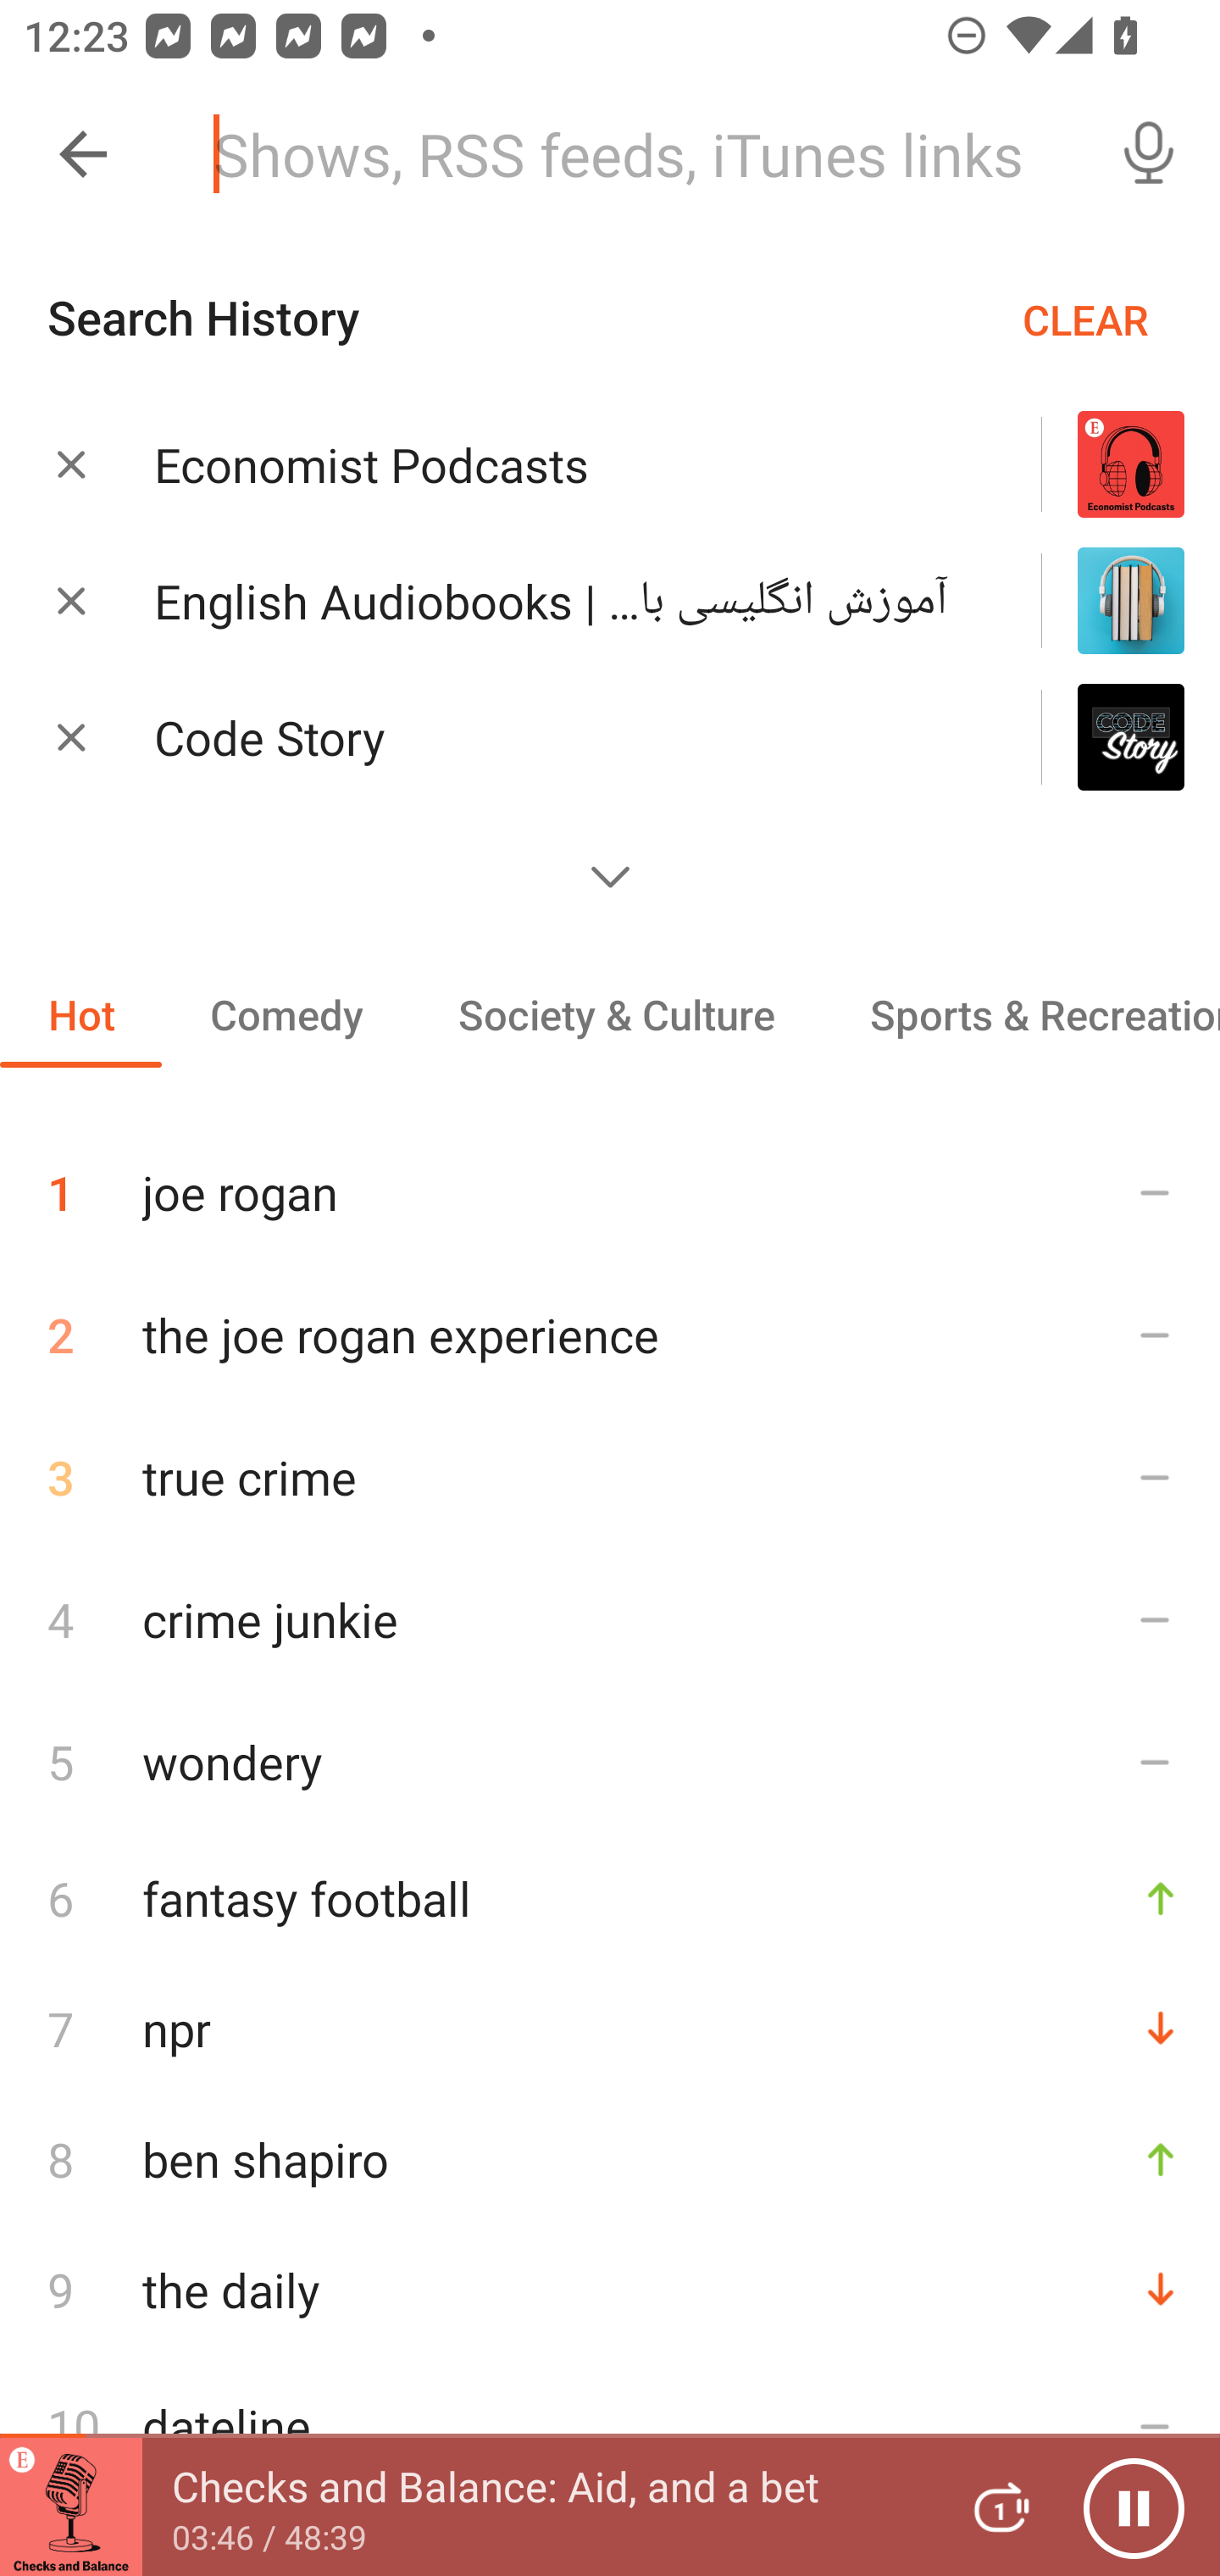 This screenshot has height=2576, width=1220. I want to click on 9 the daily, so click(610, 2288).